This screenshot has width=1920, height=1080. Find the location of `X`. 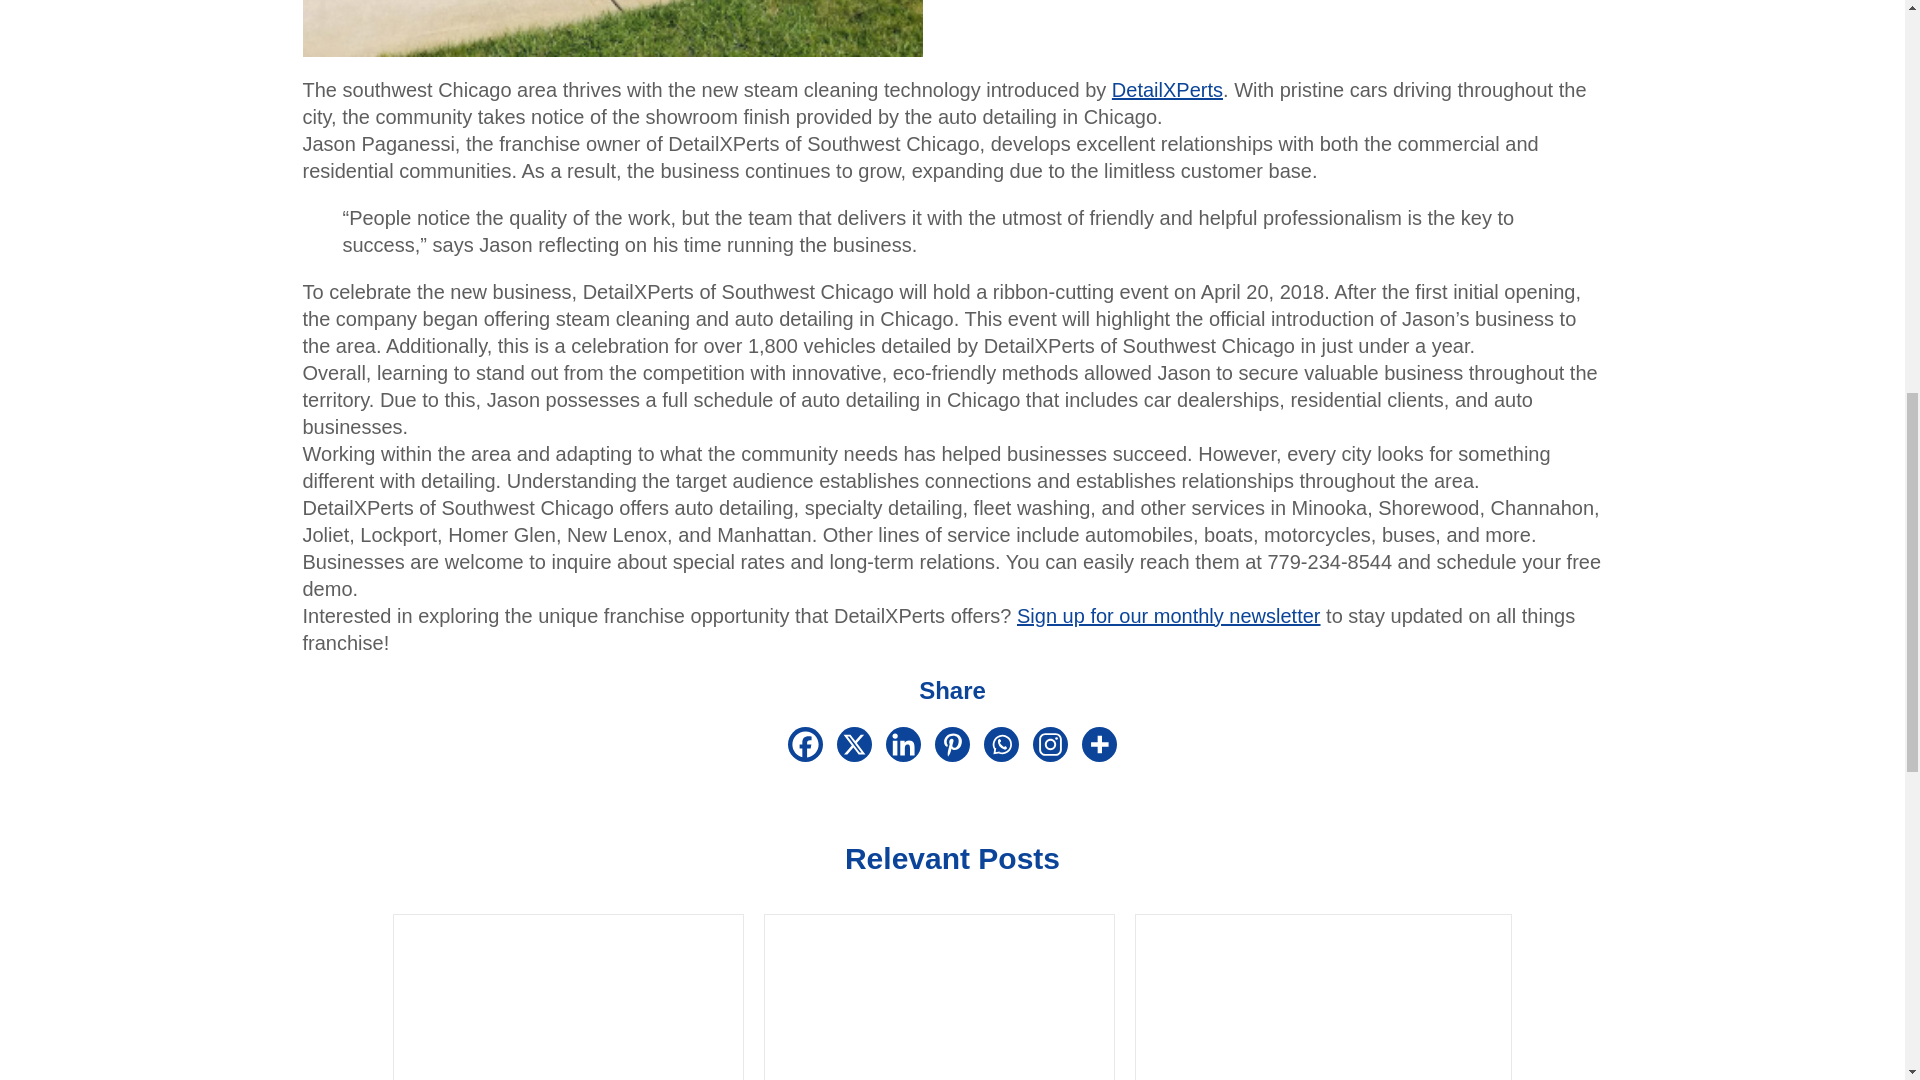

X is located at coordinates (854, 744).